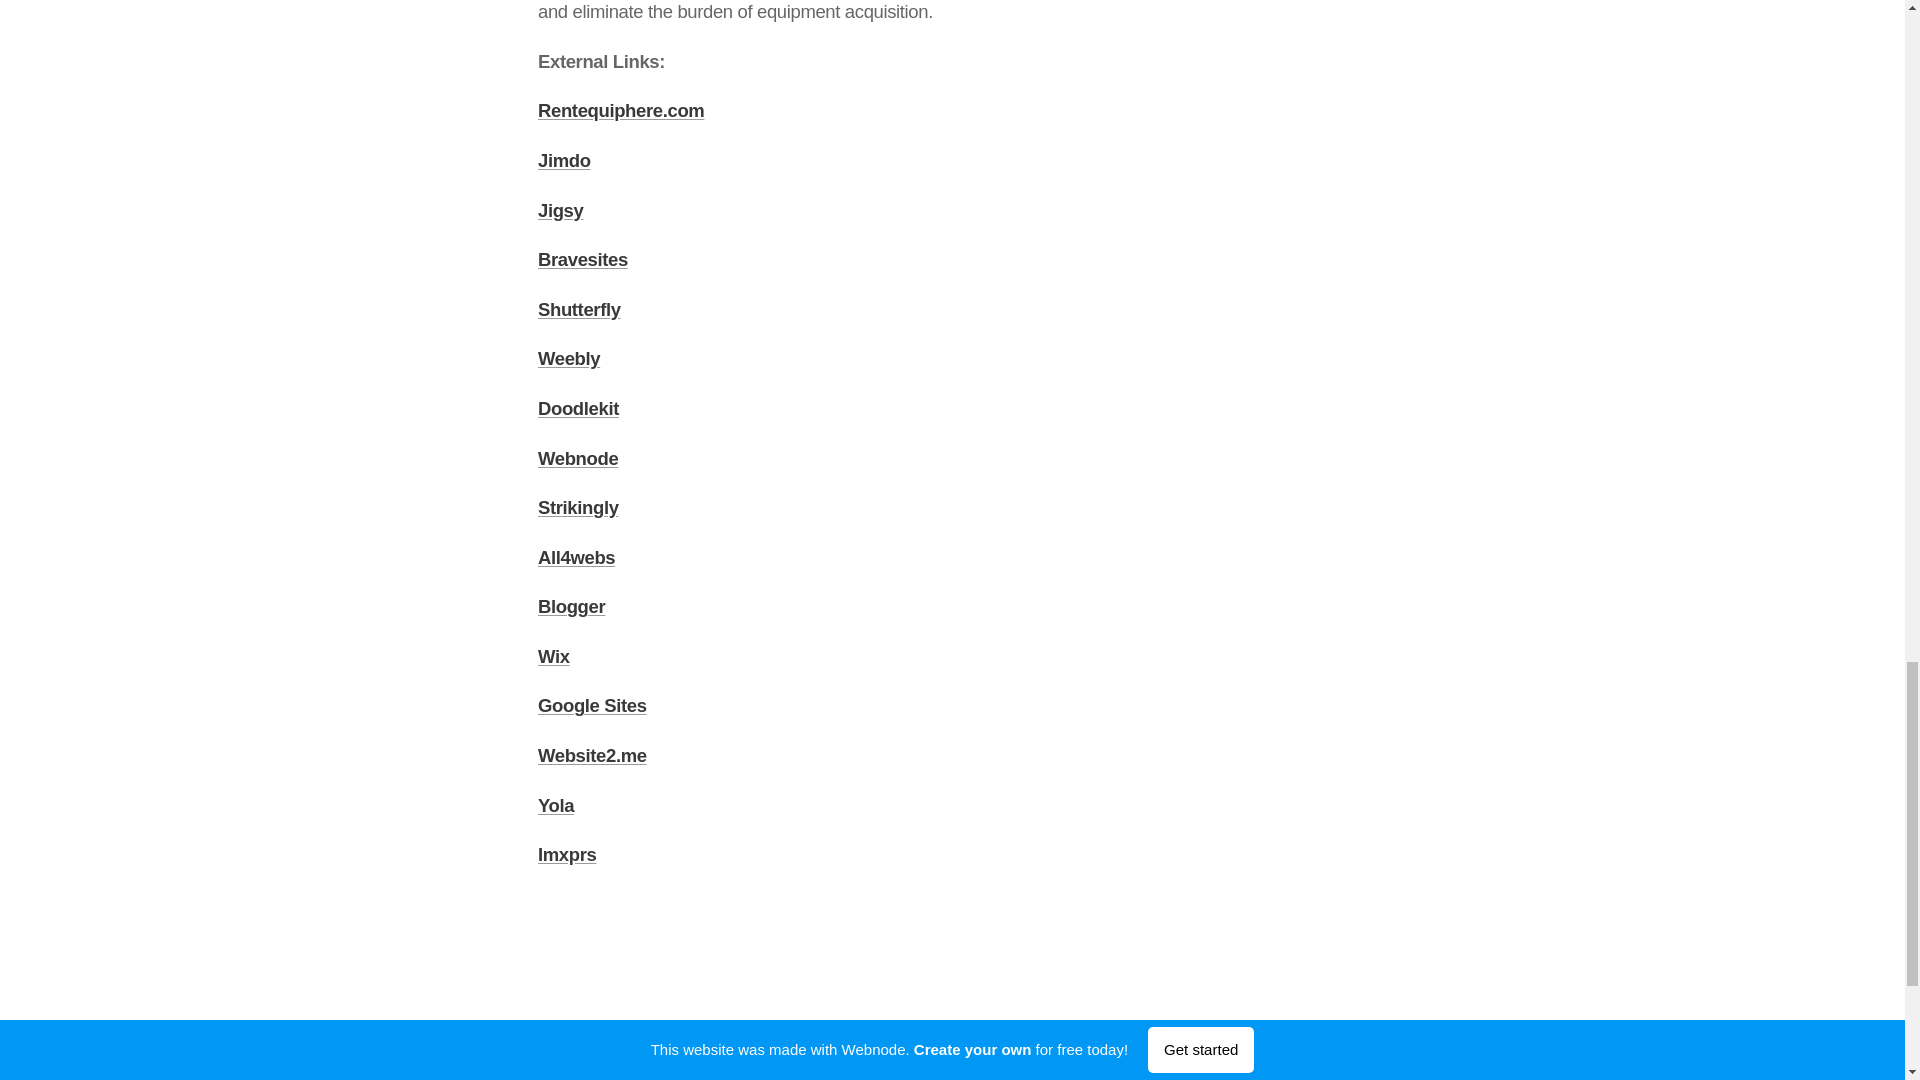 Image resolution: width=1920 pixels, height=1080 pixels. What do you see at coordinates (578, 408) in the screenshot?
I see `Doodlekit` at bounding box center [578, 408].